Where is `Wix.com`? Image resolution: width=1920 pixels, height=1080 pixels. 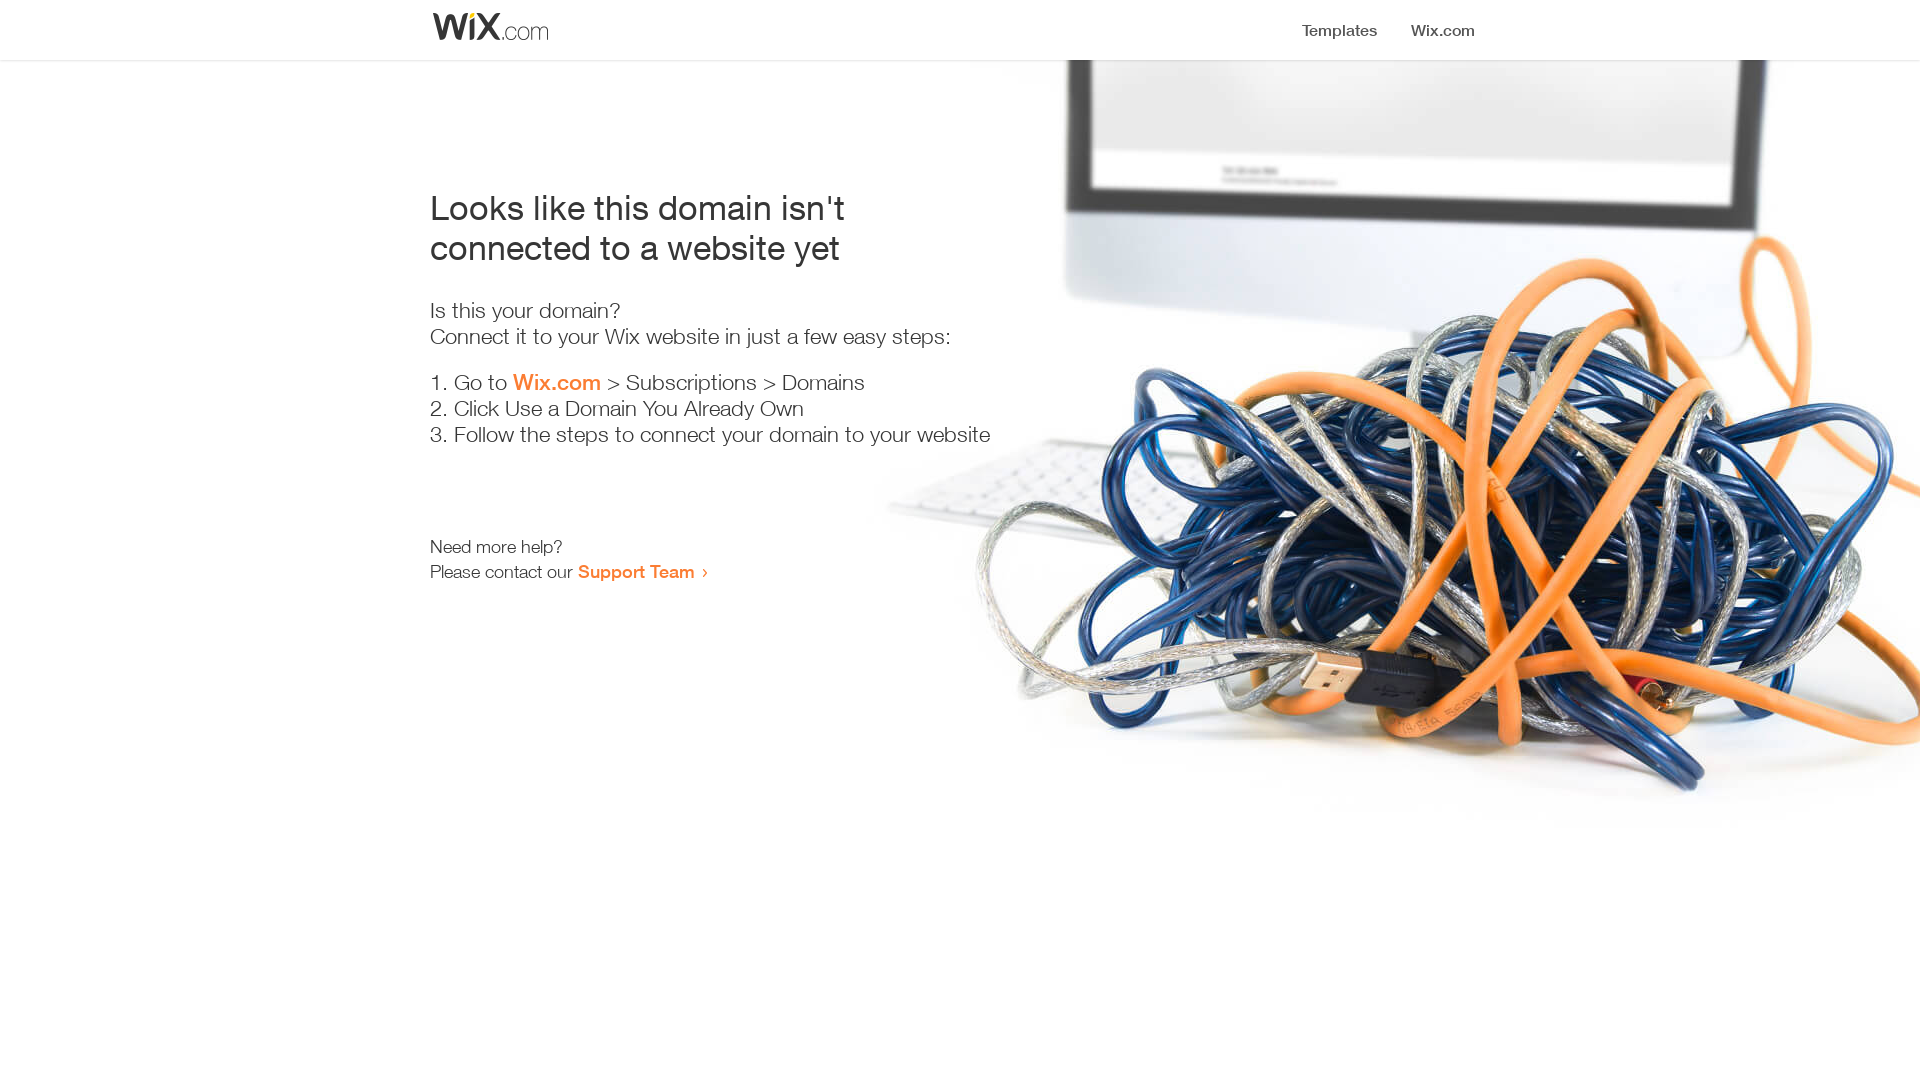
Wix.com is located at coordinates (557, 382).